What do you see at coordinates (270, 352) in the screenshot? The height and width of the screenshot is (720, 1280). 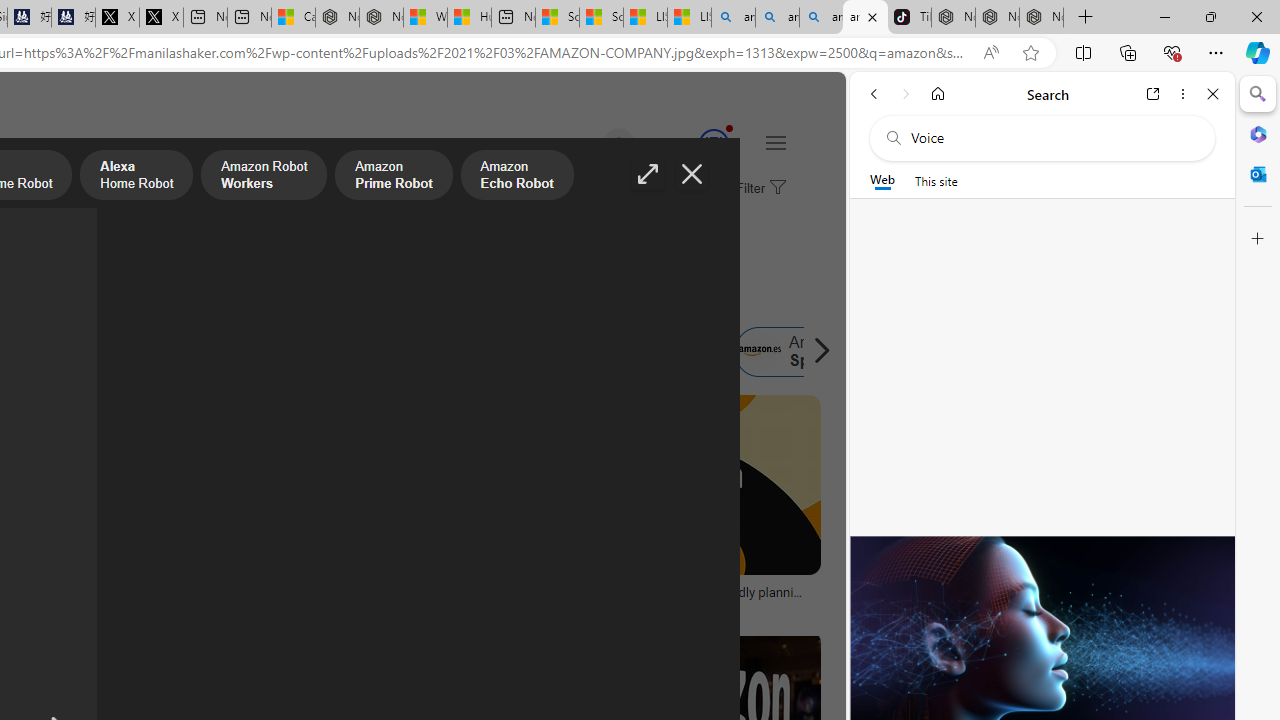 I see `Amazon.com.au` at bounding box center [270, 352].